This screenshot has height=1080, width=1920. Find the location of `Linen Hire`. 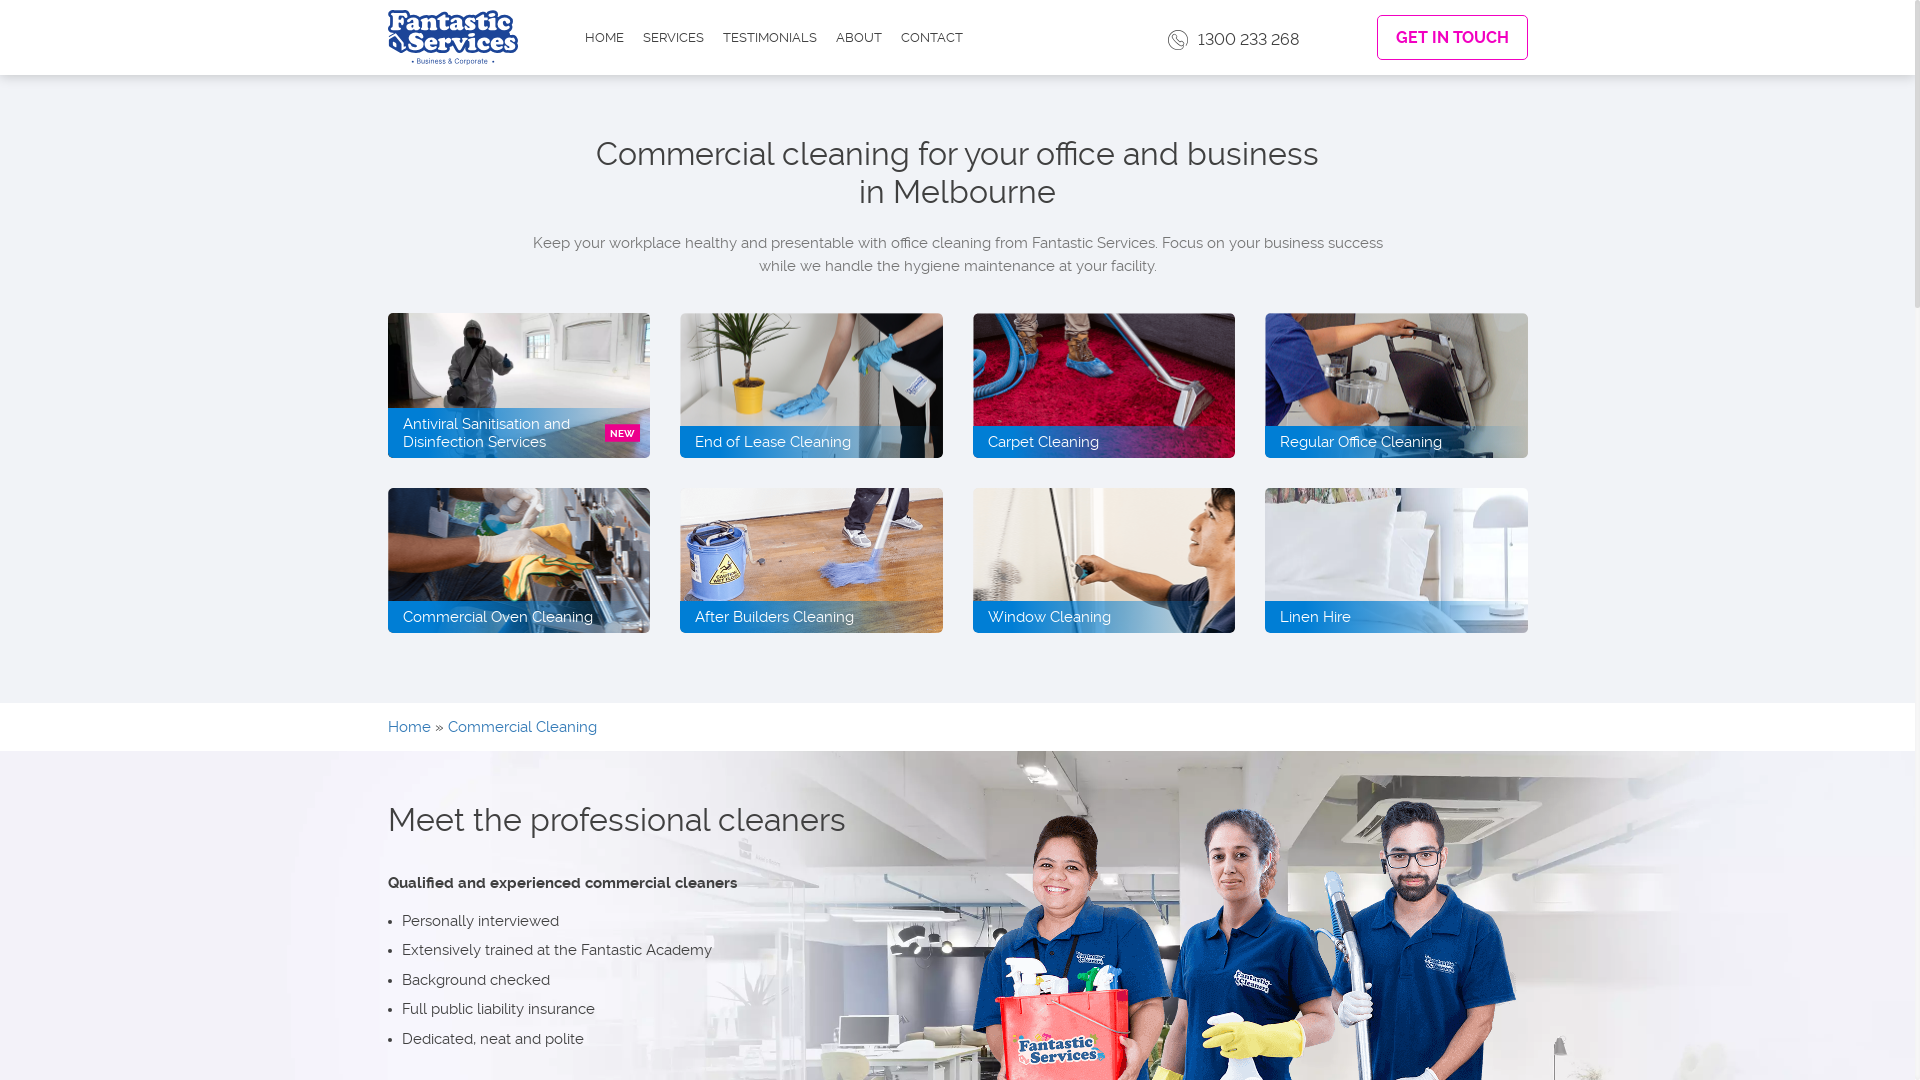

Linen Hire is located at coordinates (1396, 560).